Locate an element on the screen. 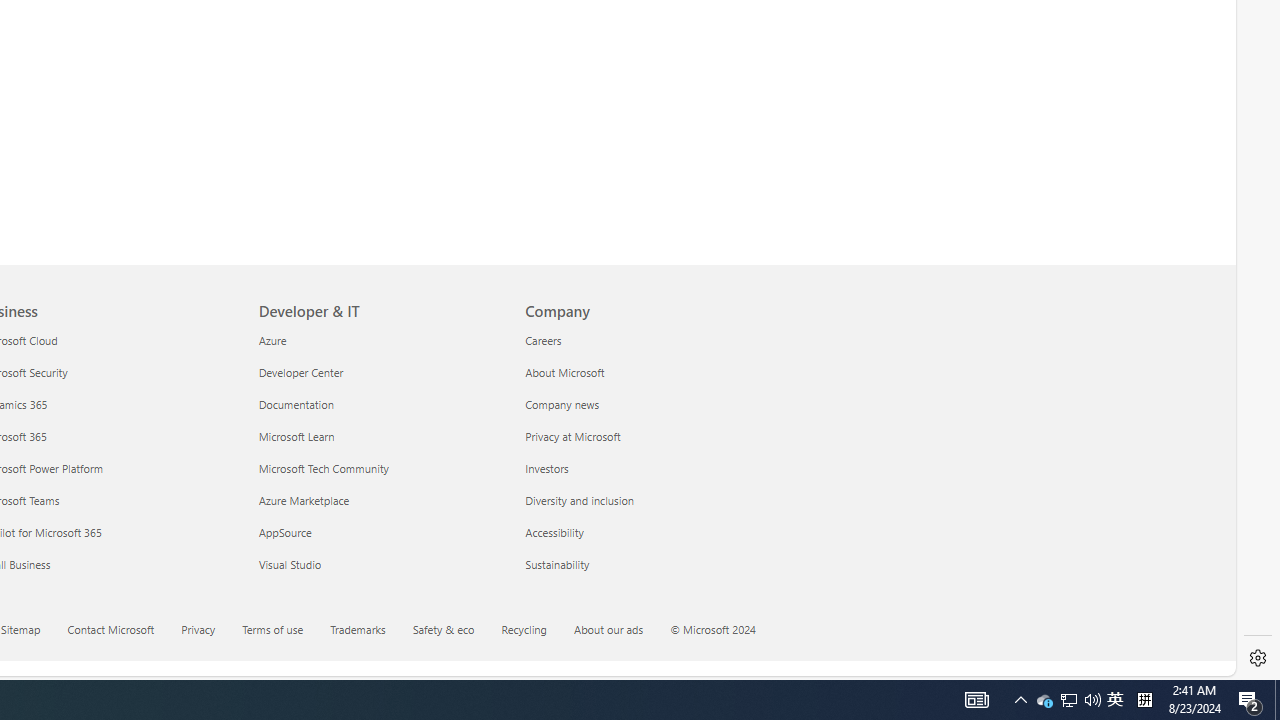 This screenshot has width=1280, height=720. Contact Microsoft is located at coordinates (110, 628).